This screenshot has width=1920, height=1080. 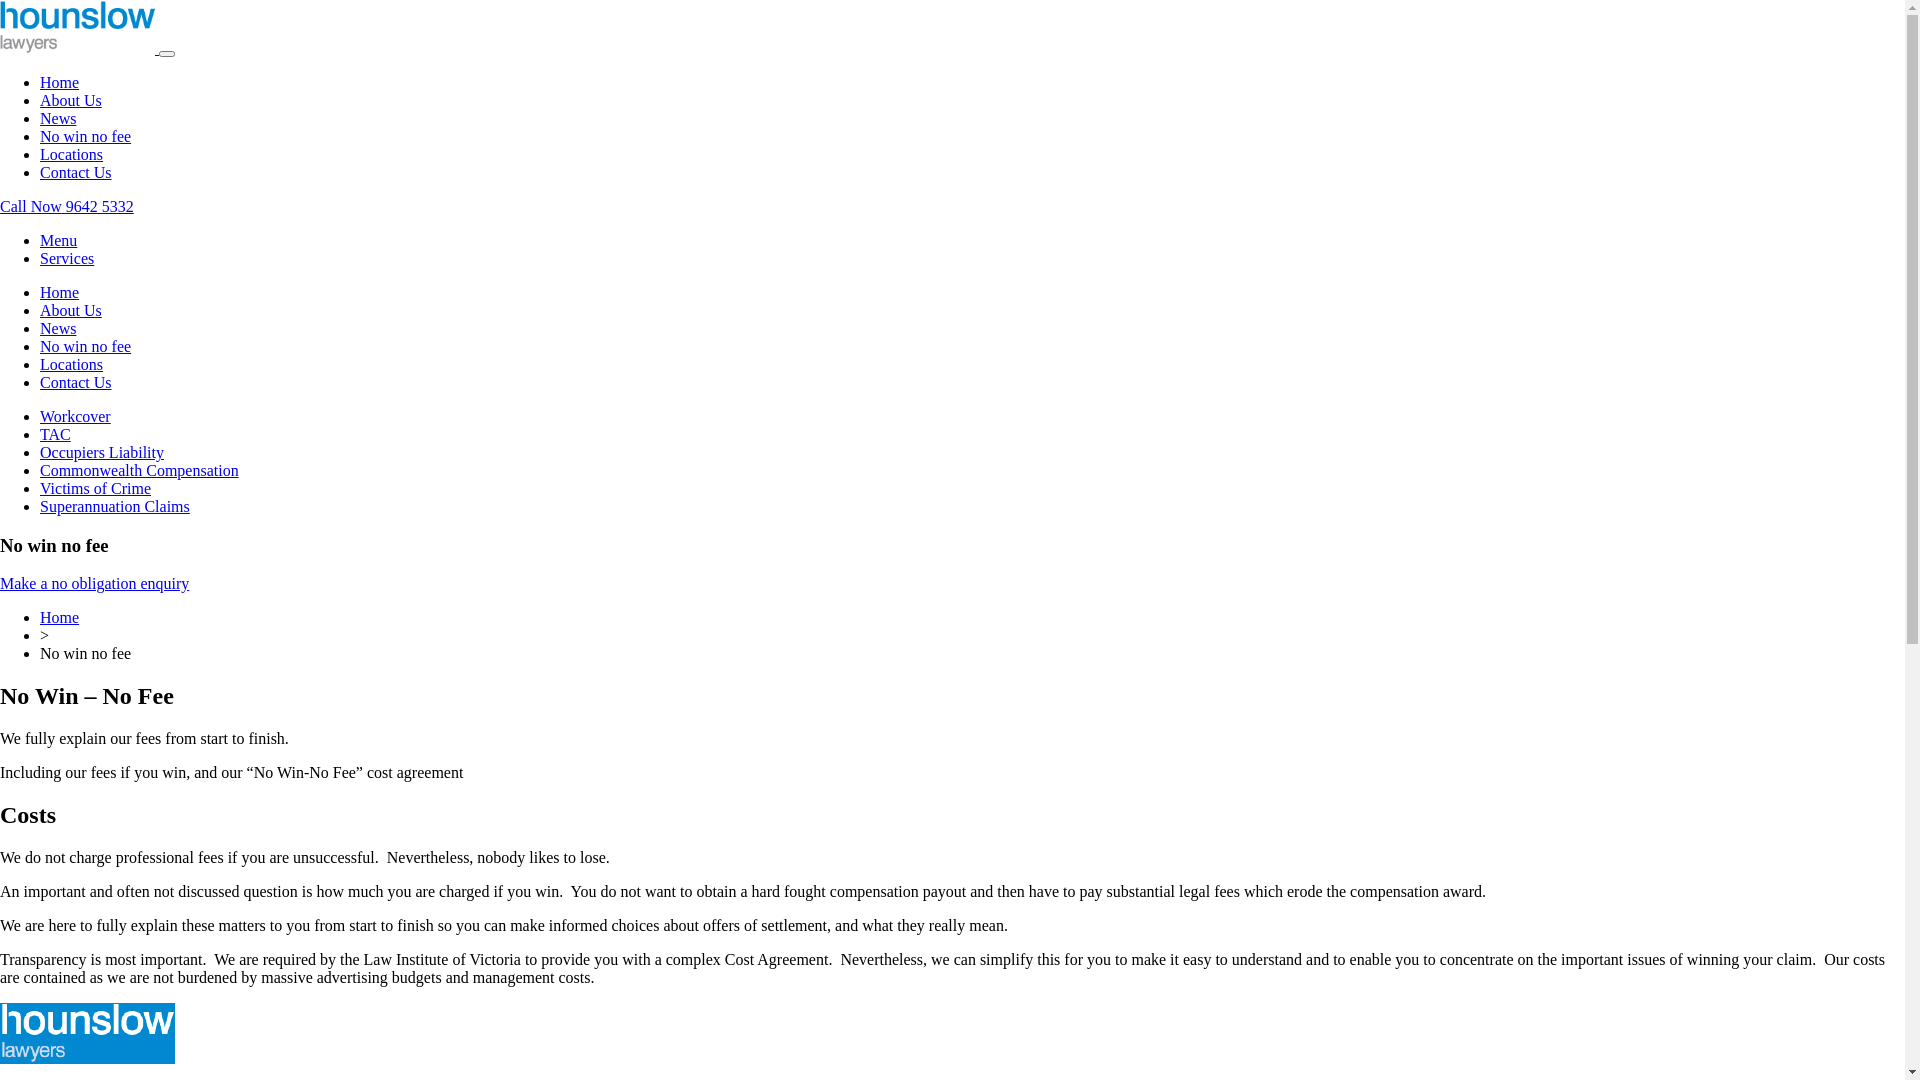 What do you see at coordinates (60, 82) in the screenshot?
I see `Home` at bounding box center [60, 82].